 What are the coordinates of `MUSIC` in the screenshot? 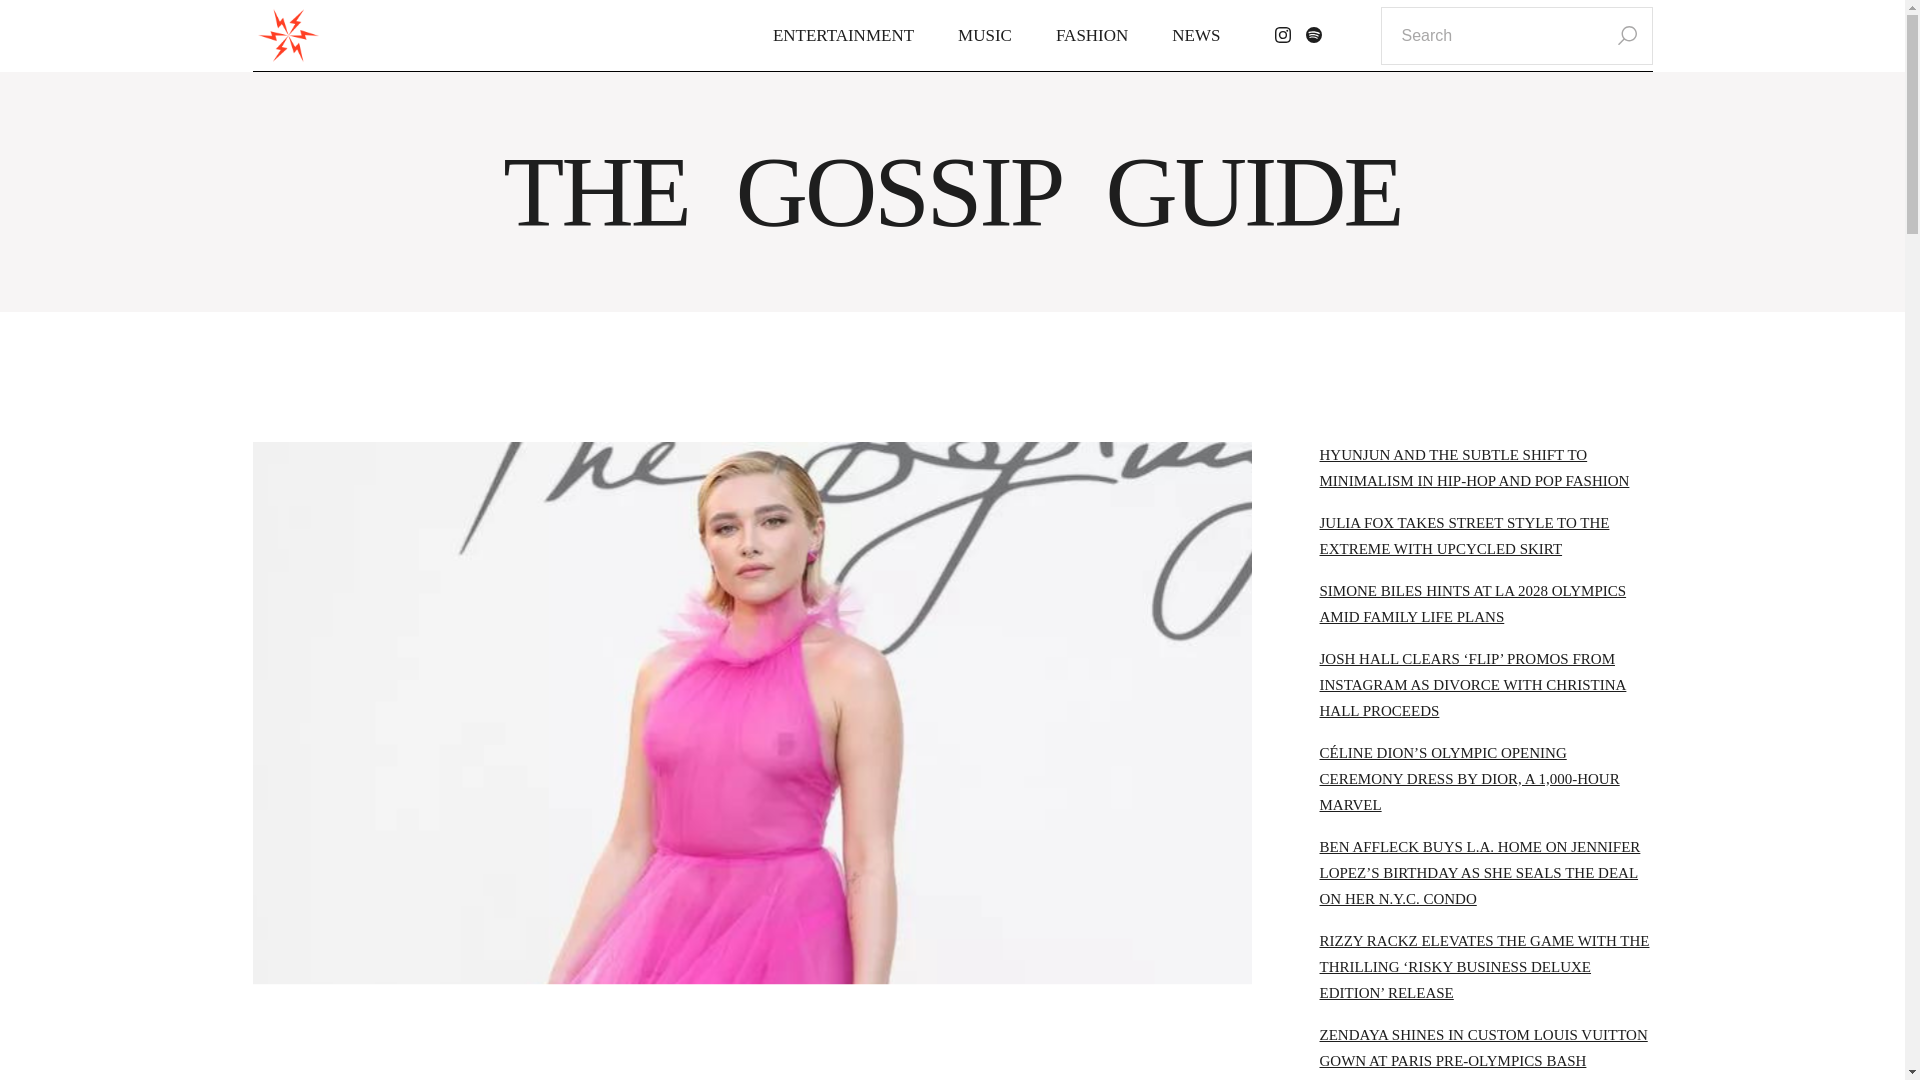 It's located at (984, 36).